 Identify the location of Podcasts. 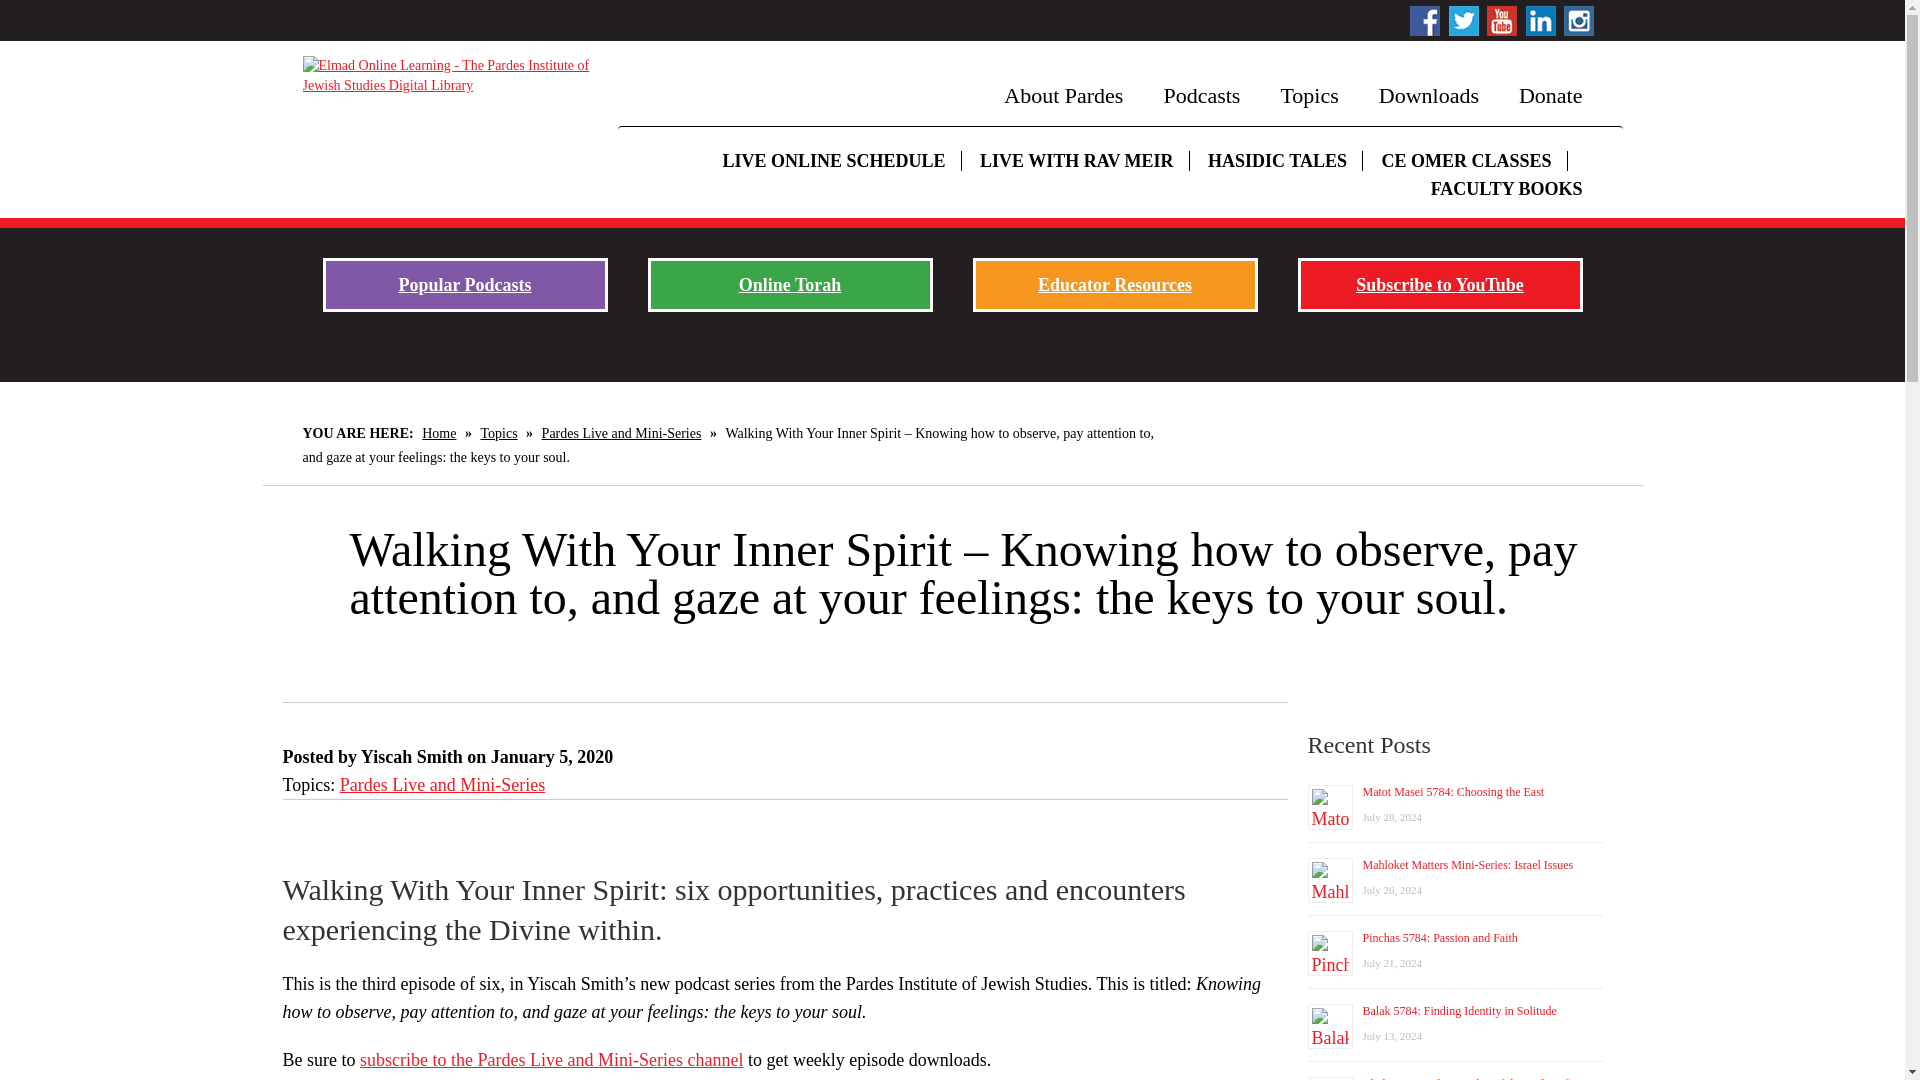
(1200, 96).